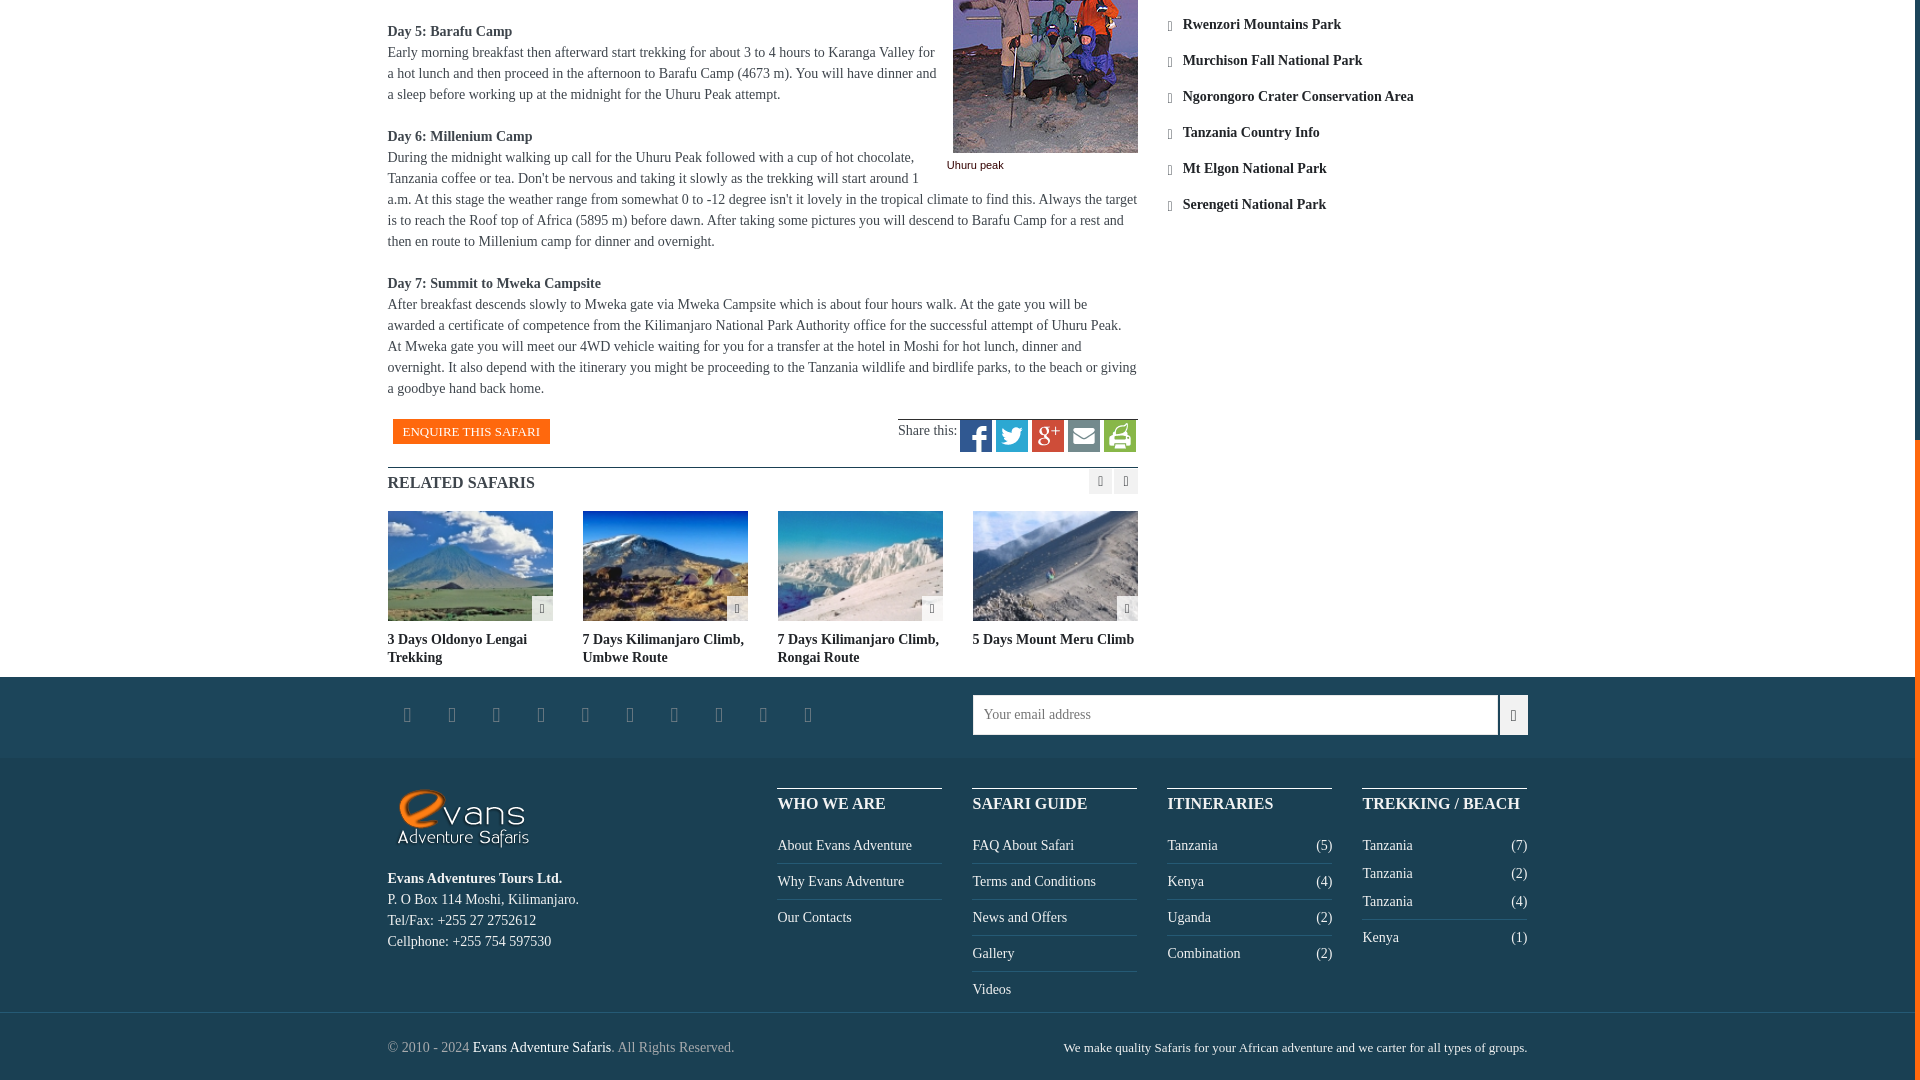 This screenshot has height=1080, width=1920. Describe the element at coordinates (1032, 881) in the screenshot. I see `Terms and Conditions` at that location.